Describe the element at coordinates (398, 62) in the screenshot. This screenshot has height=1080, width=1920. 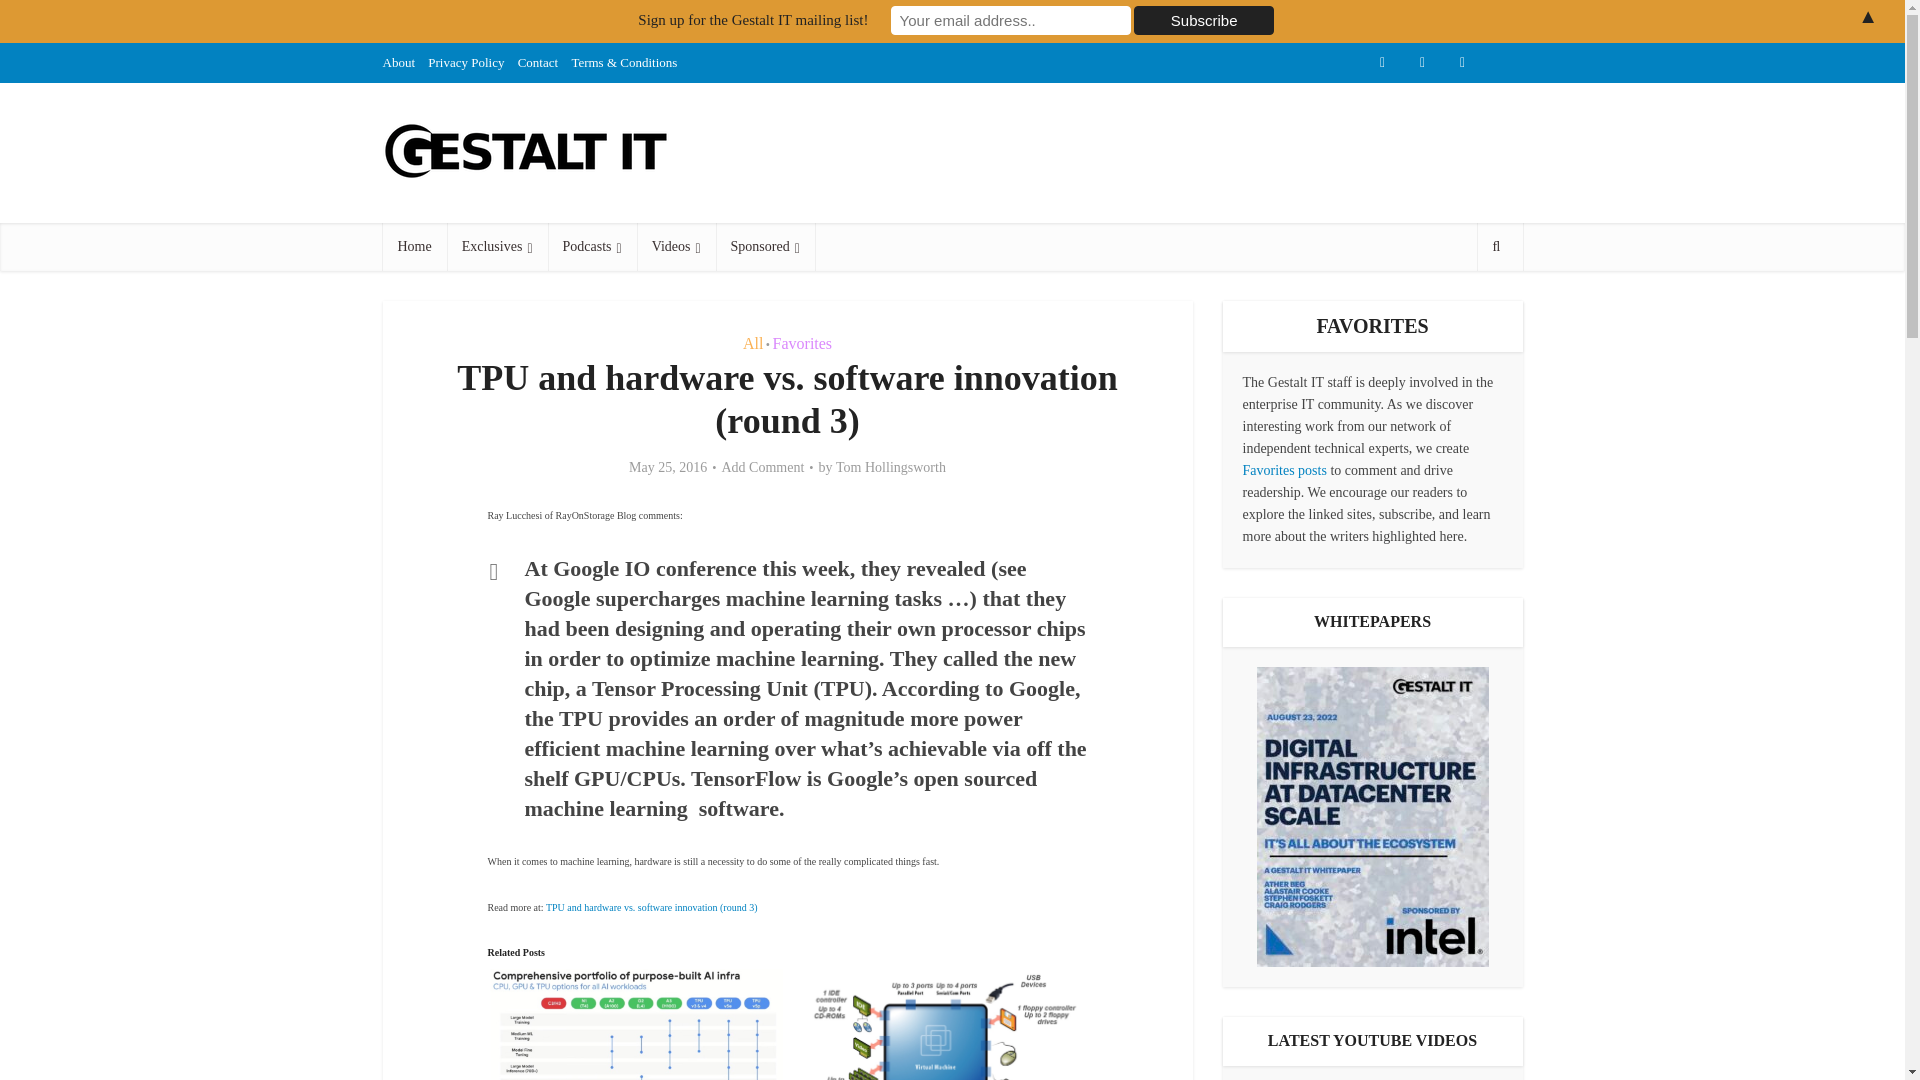
I see `About` at that location.